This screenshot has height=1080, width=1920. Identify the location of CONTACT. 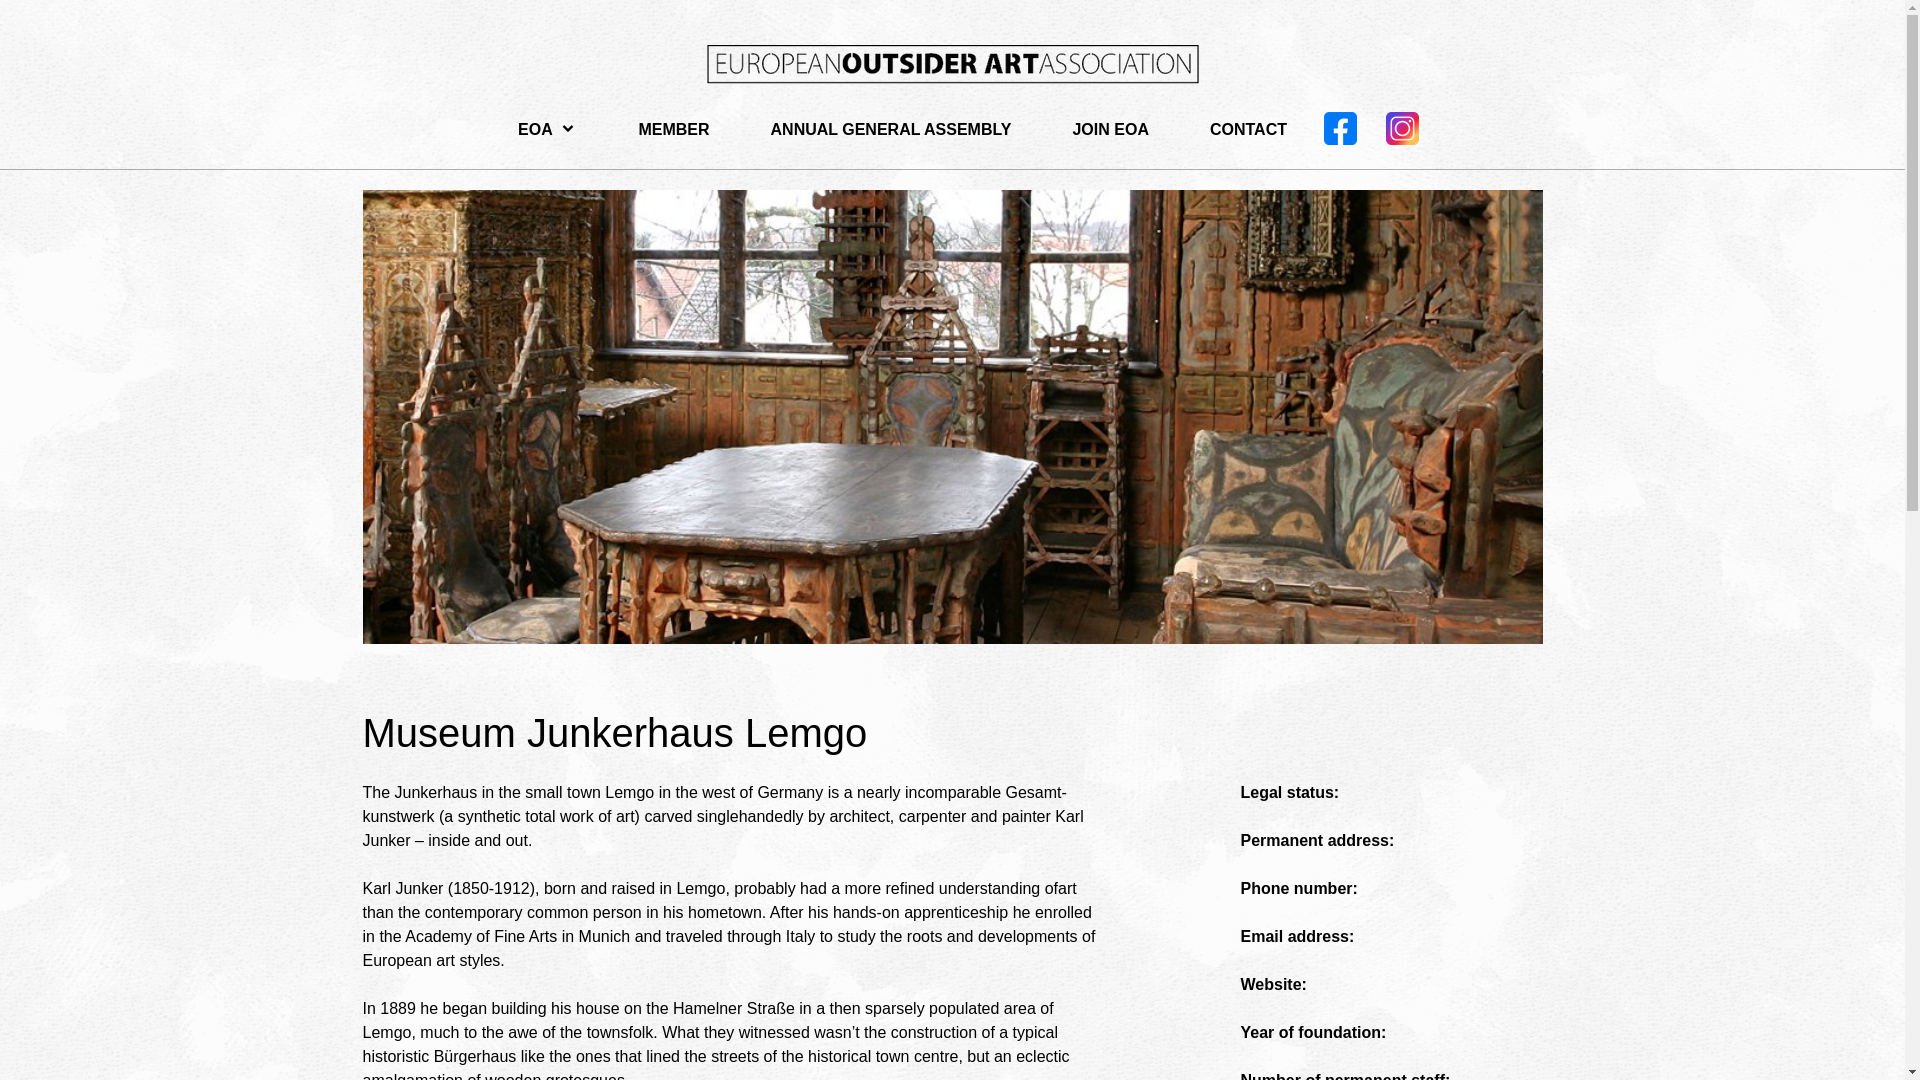
(1233, 129).